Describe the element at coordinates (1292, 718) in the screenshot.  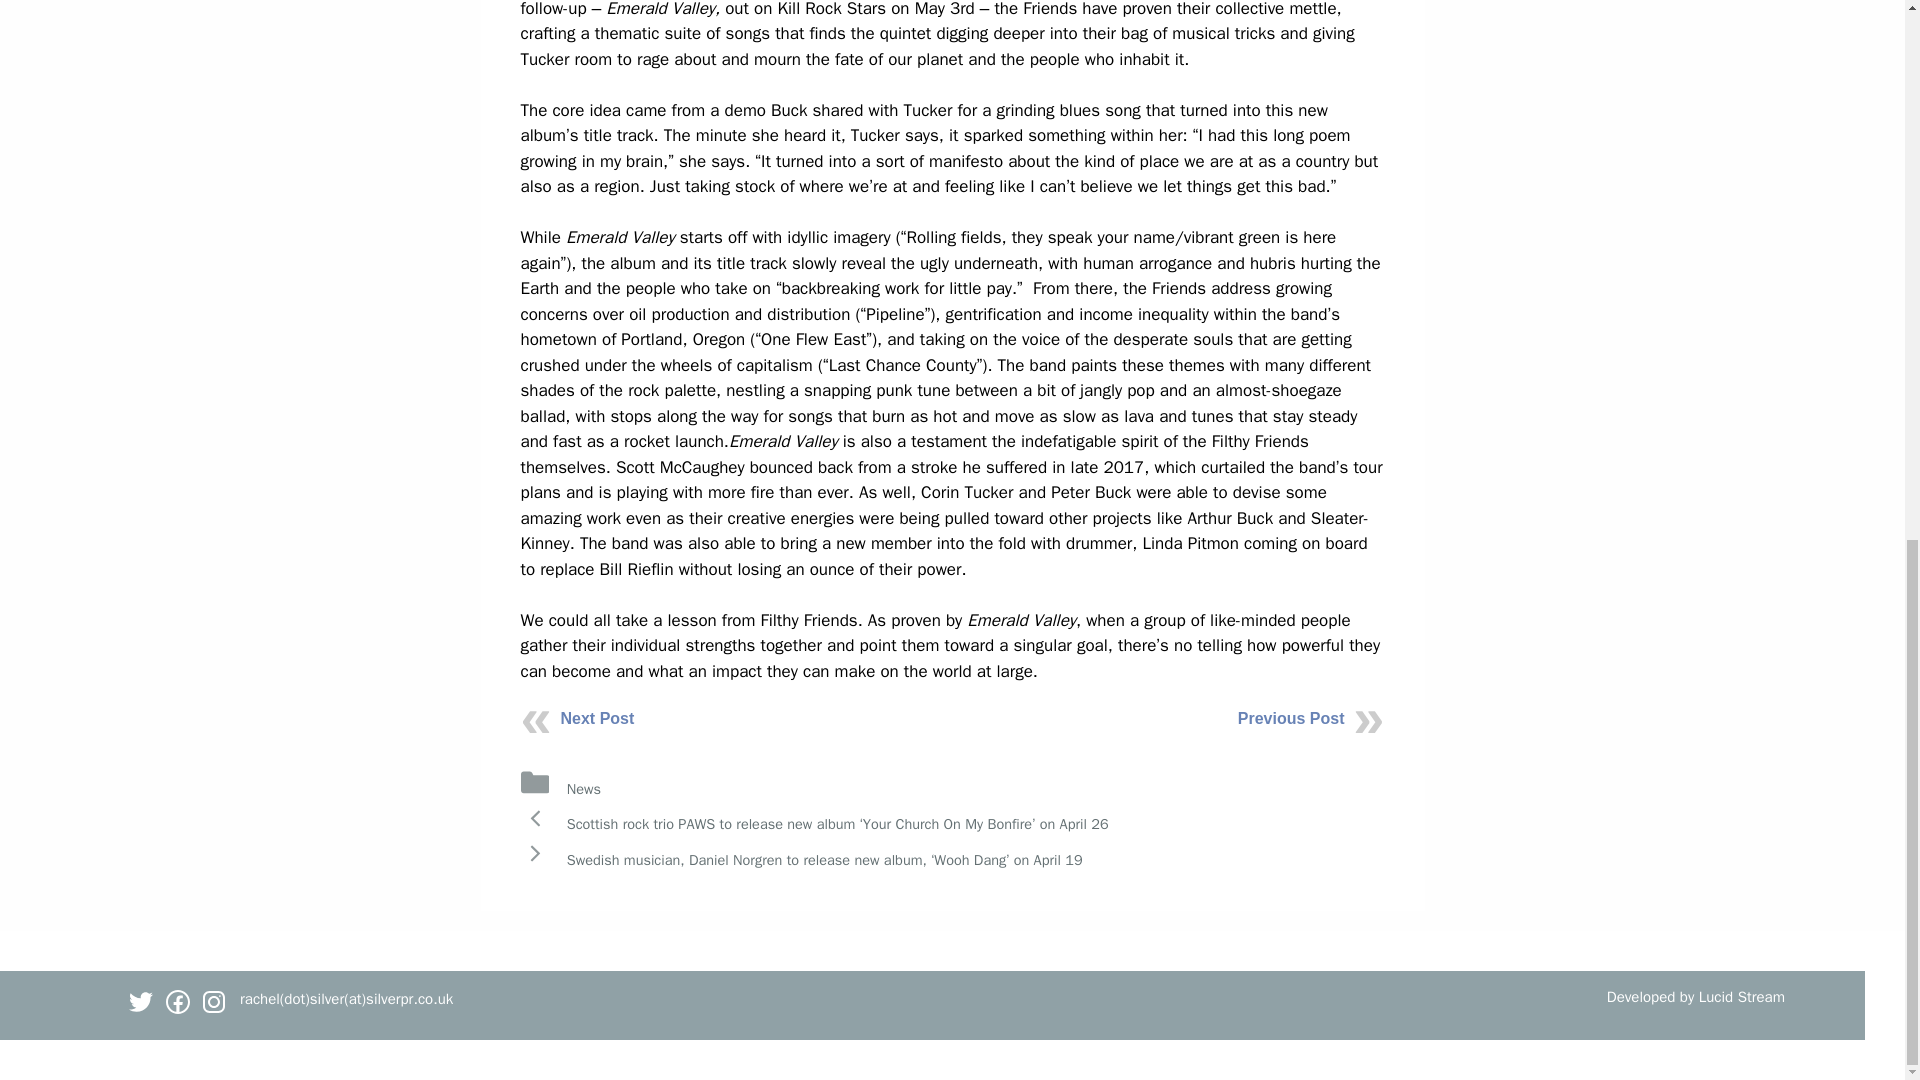
I see `Previous Post` at that location.